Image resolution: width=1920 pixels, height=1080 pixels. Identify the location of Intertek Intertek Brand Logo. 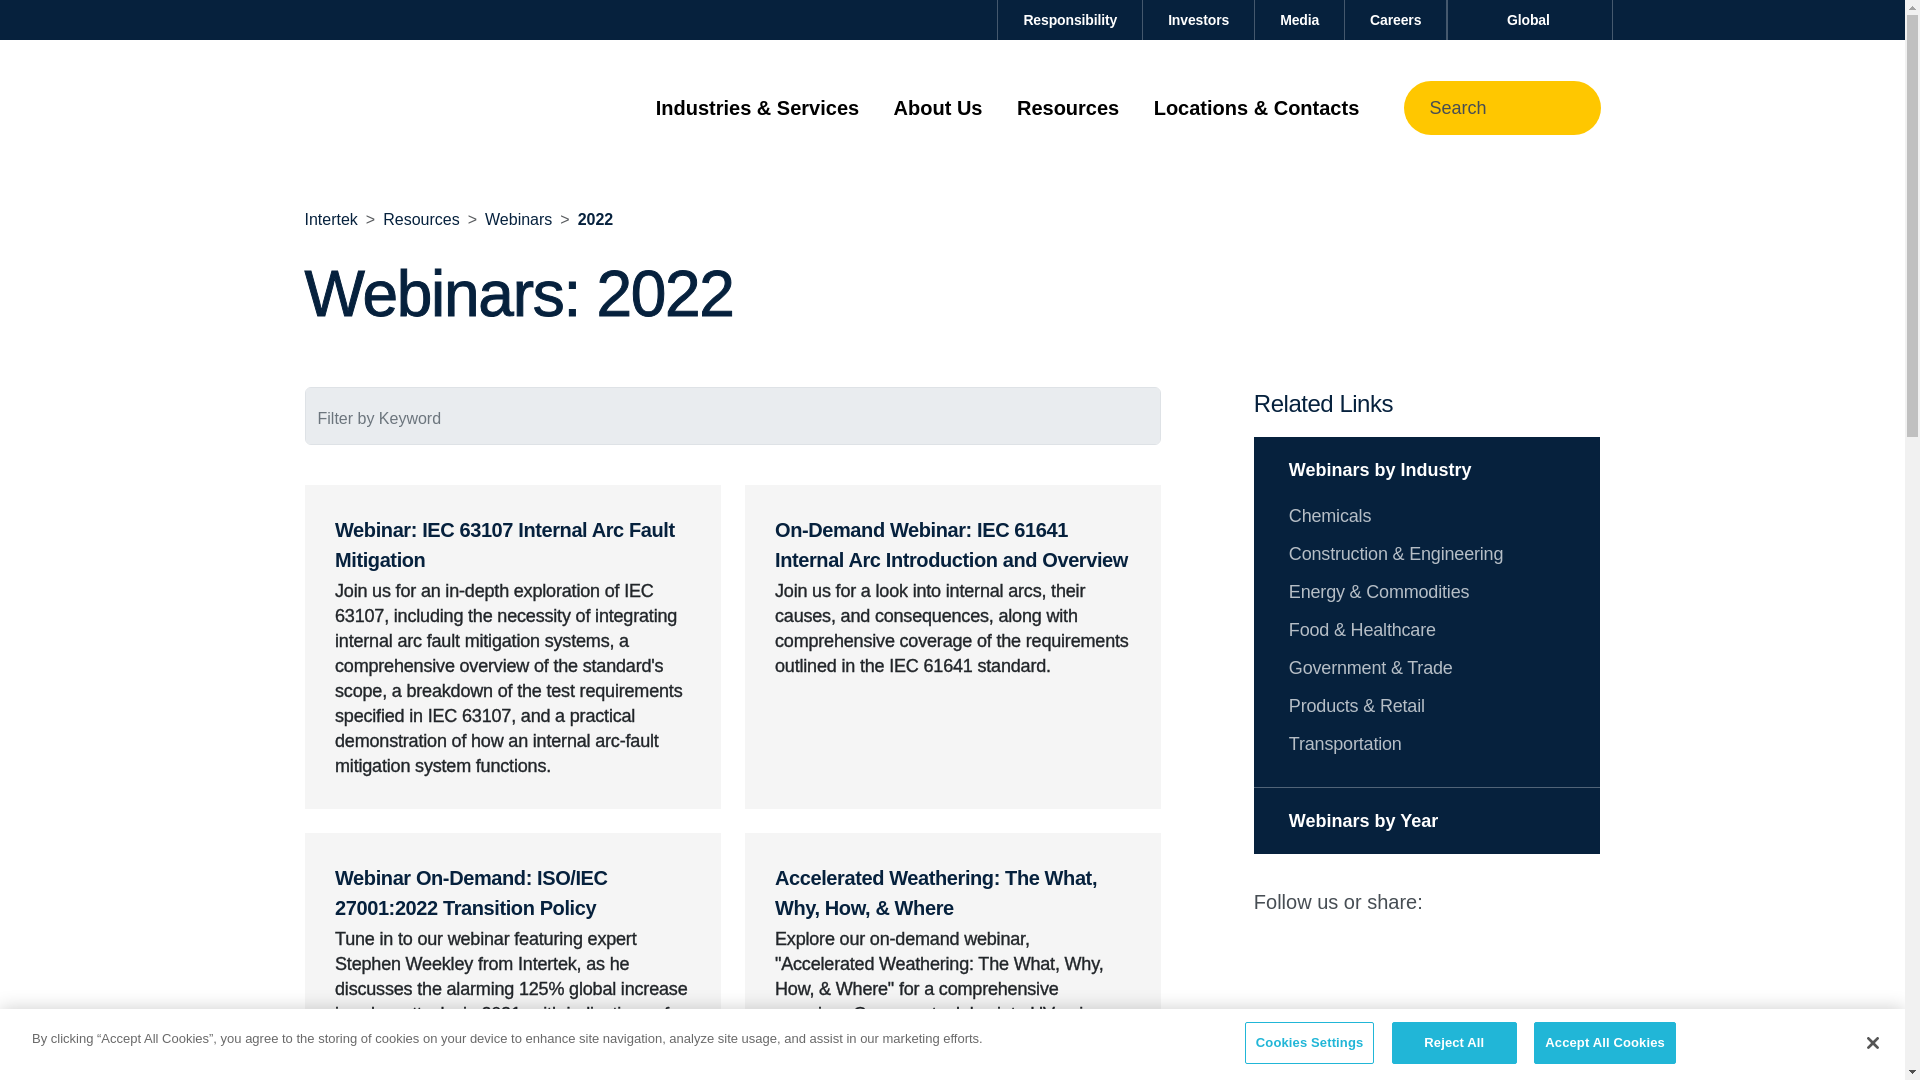
(401, 107).